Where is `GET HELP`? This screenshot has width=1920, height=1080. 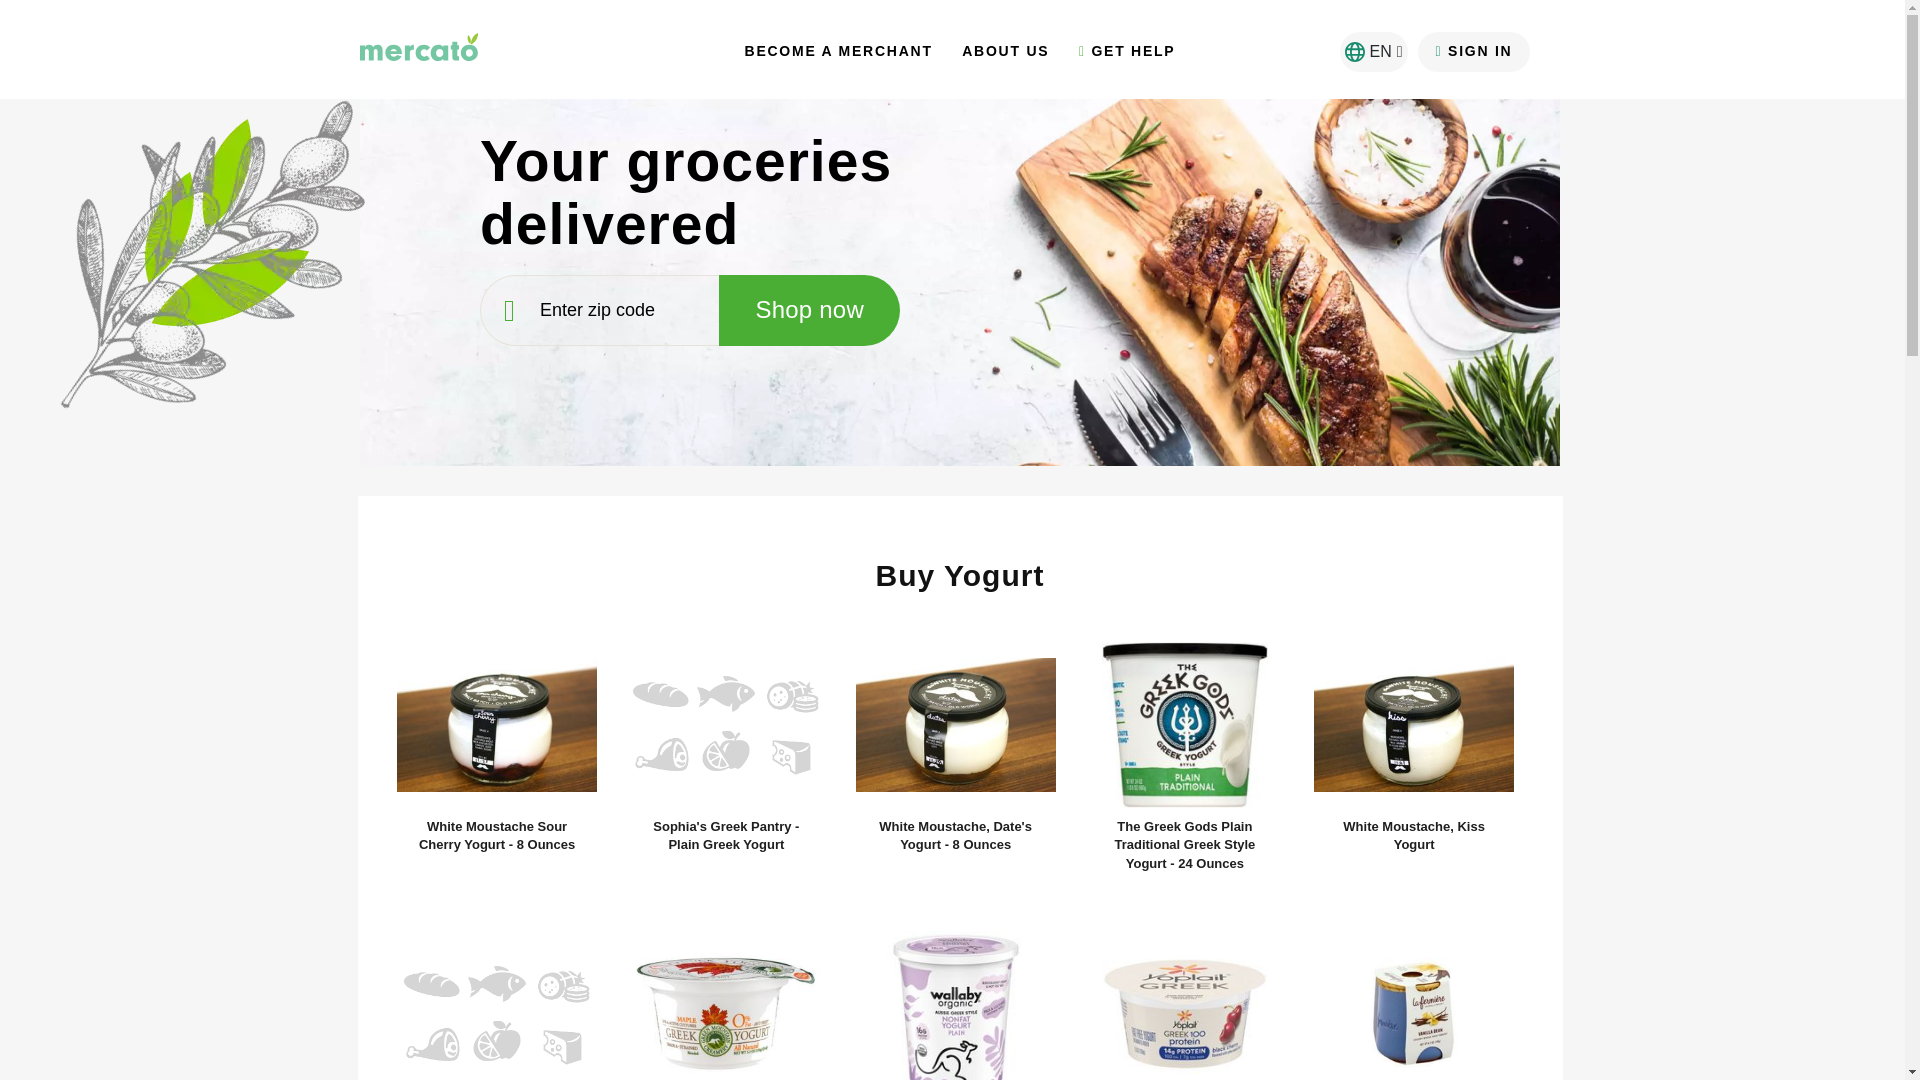 GET HELP is located at coordinates (1127, 56).